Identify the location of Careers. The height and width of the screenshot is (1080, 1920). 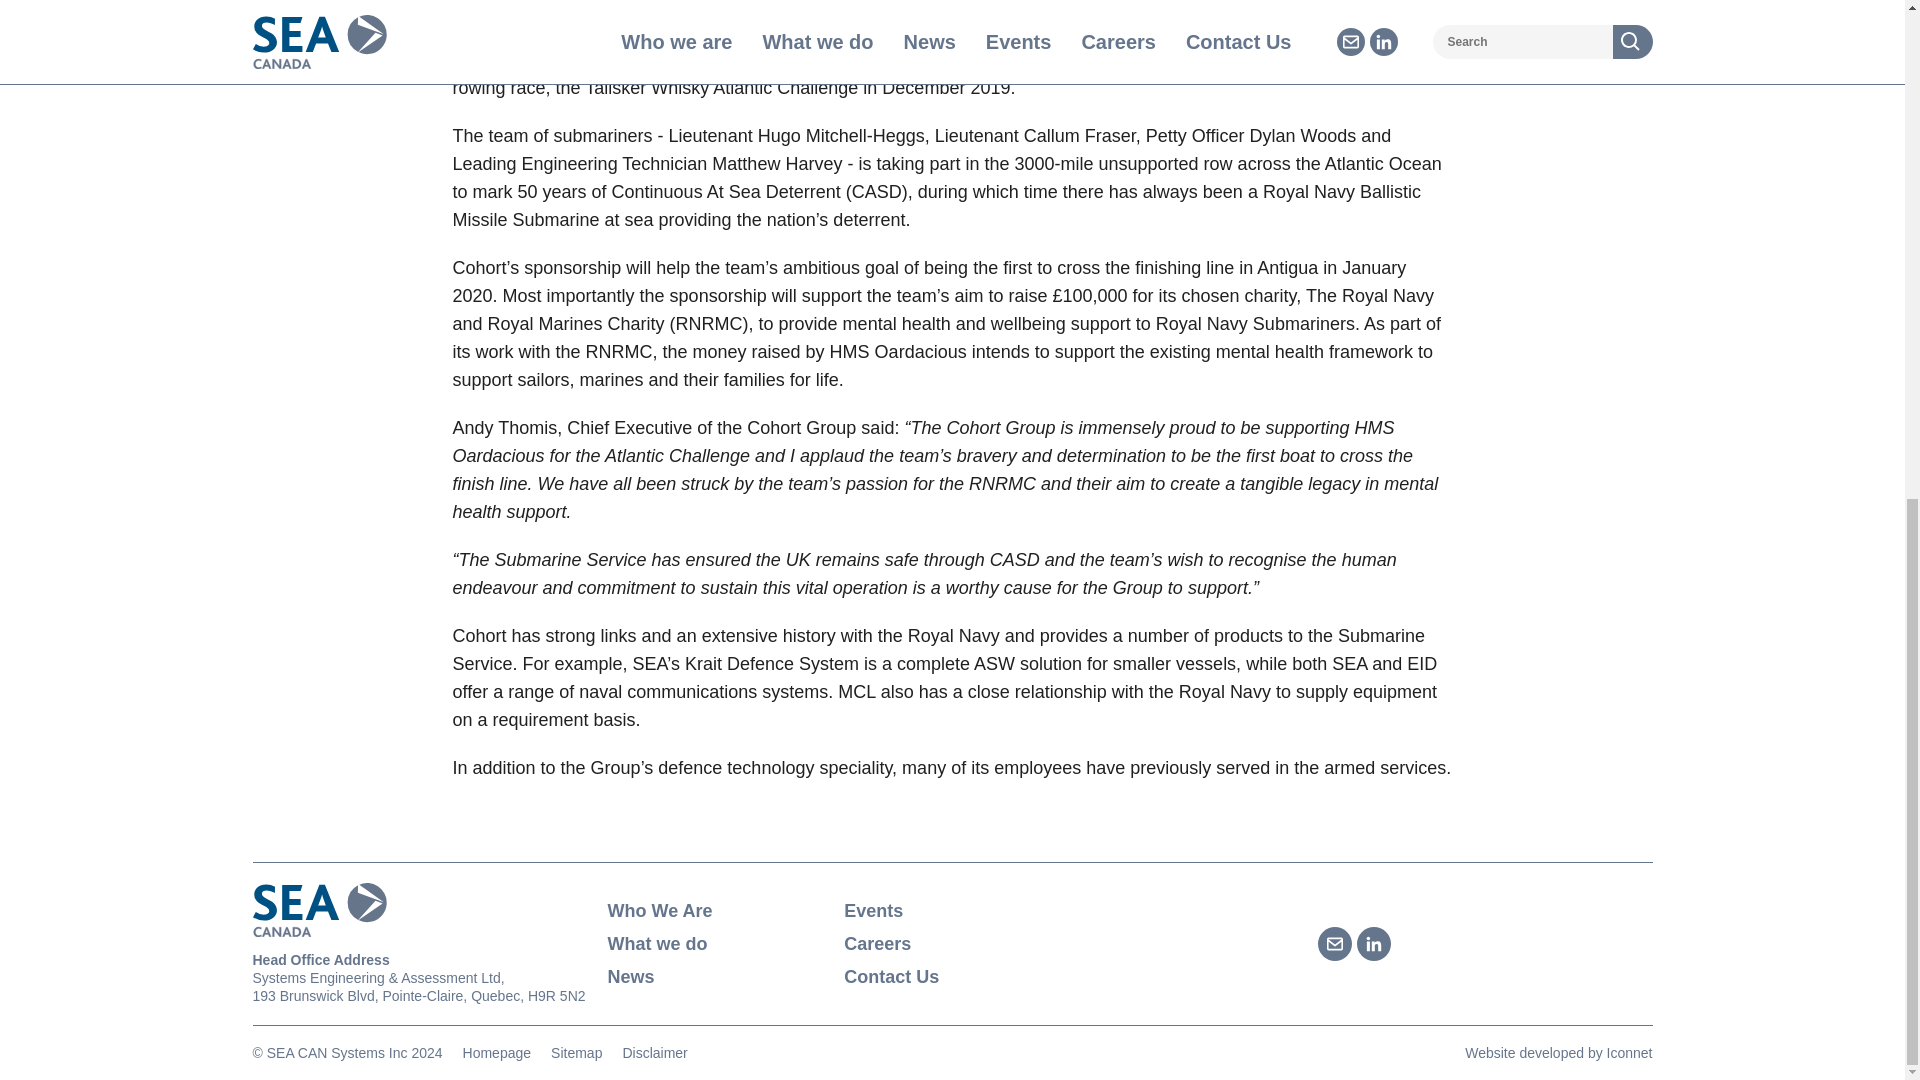
(952, 944).